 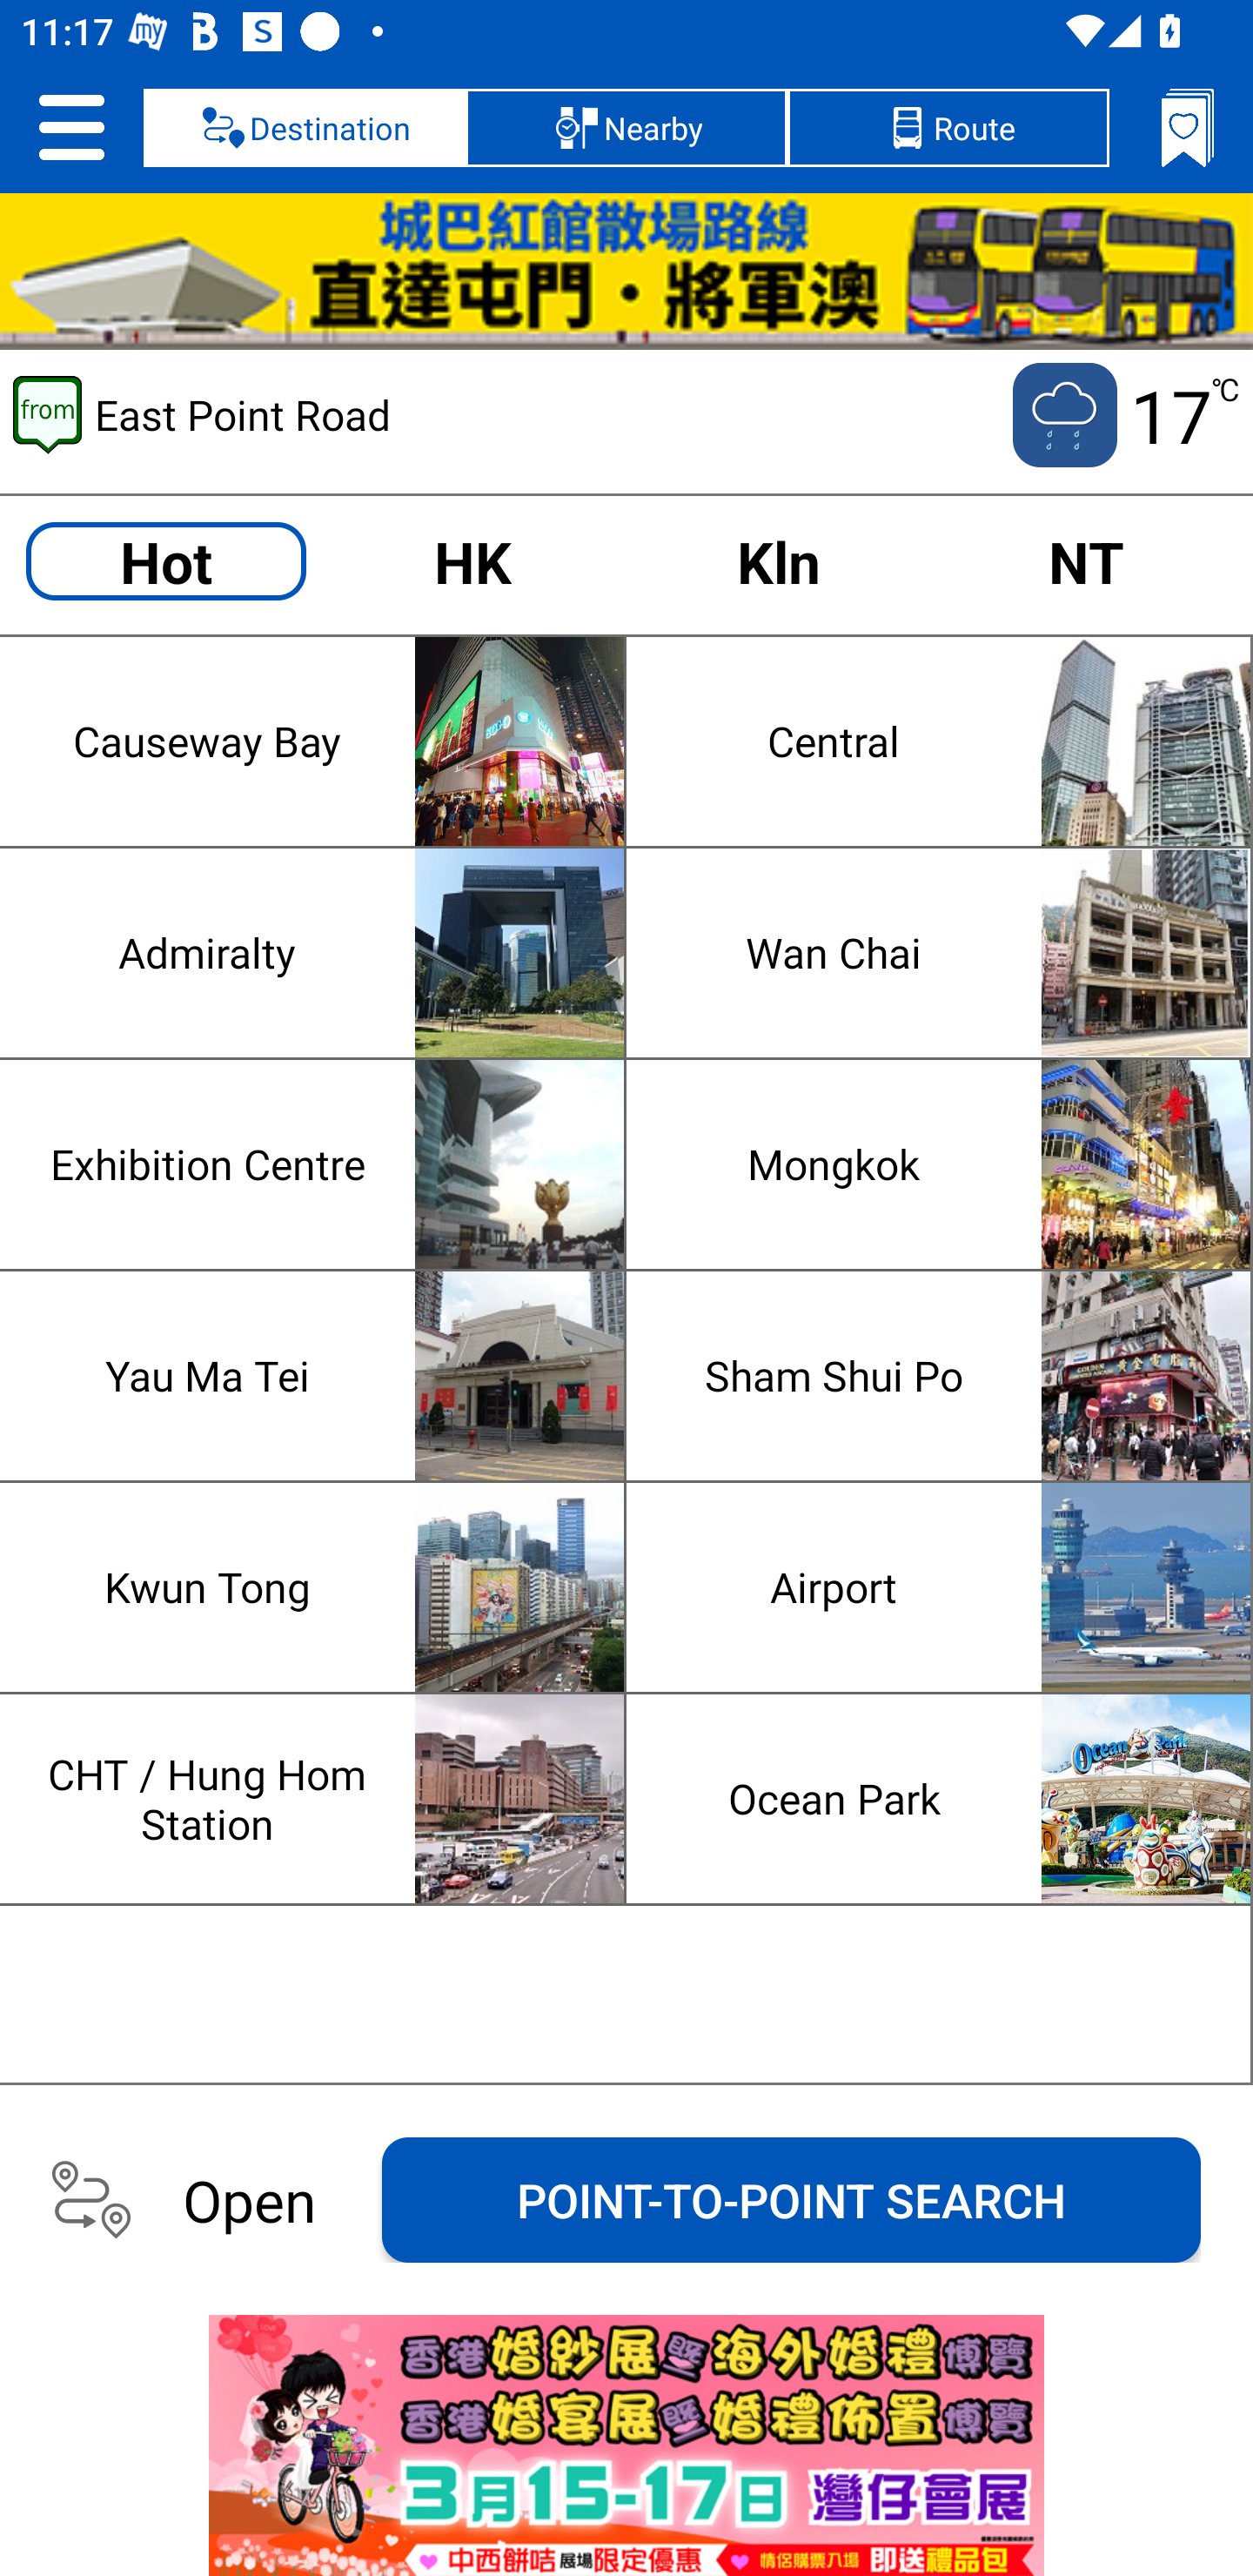 I want to click on Kln, so click(x=779, y=560).